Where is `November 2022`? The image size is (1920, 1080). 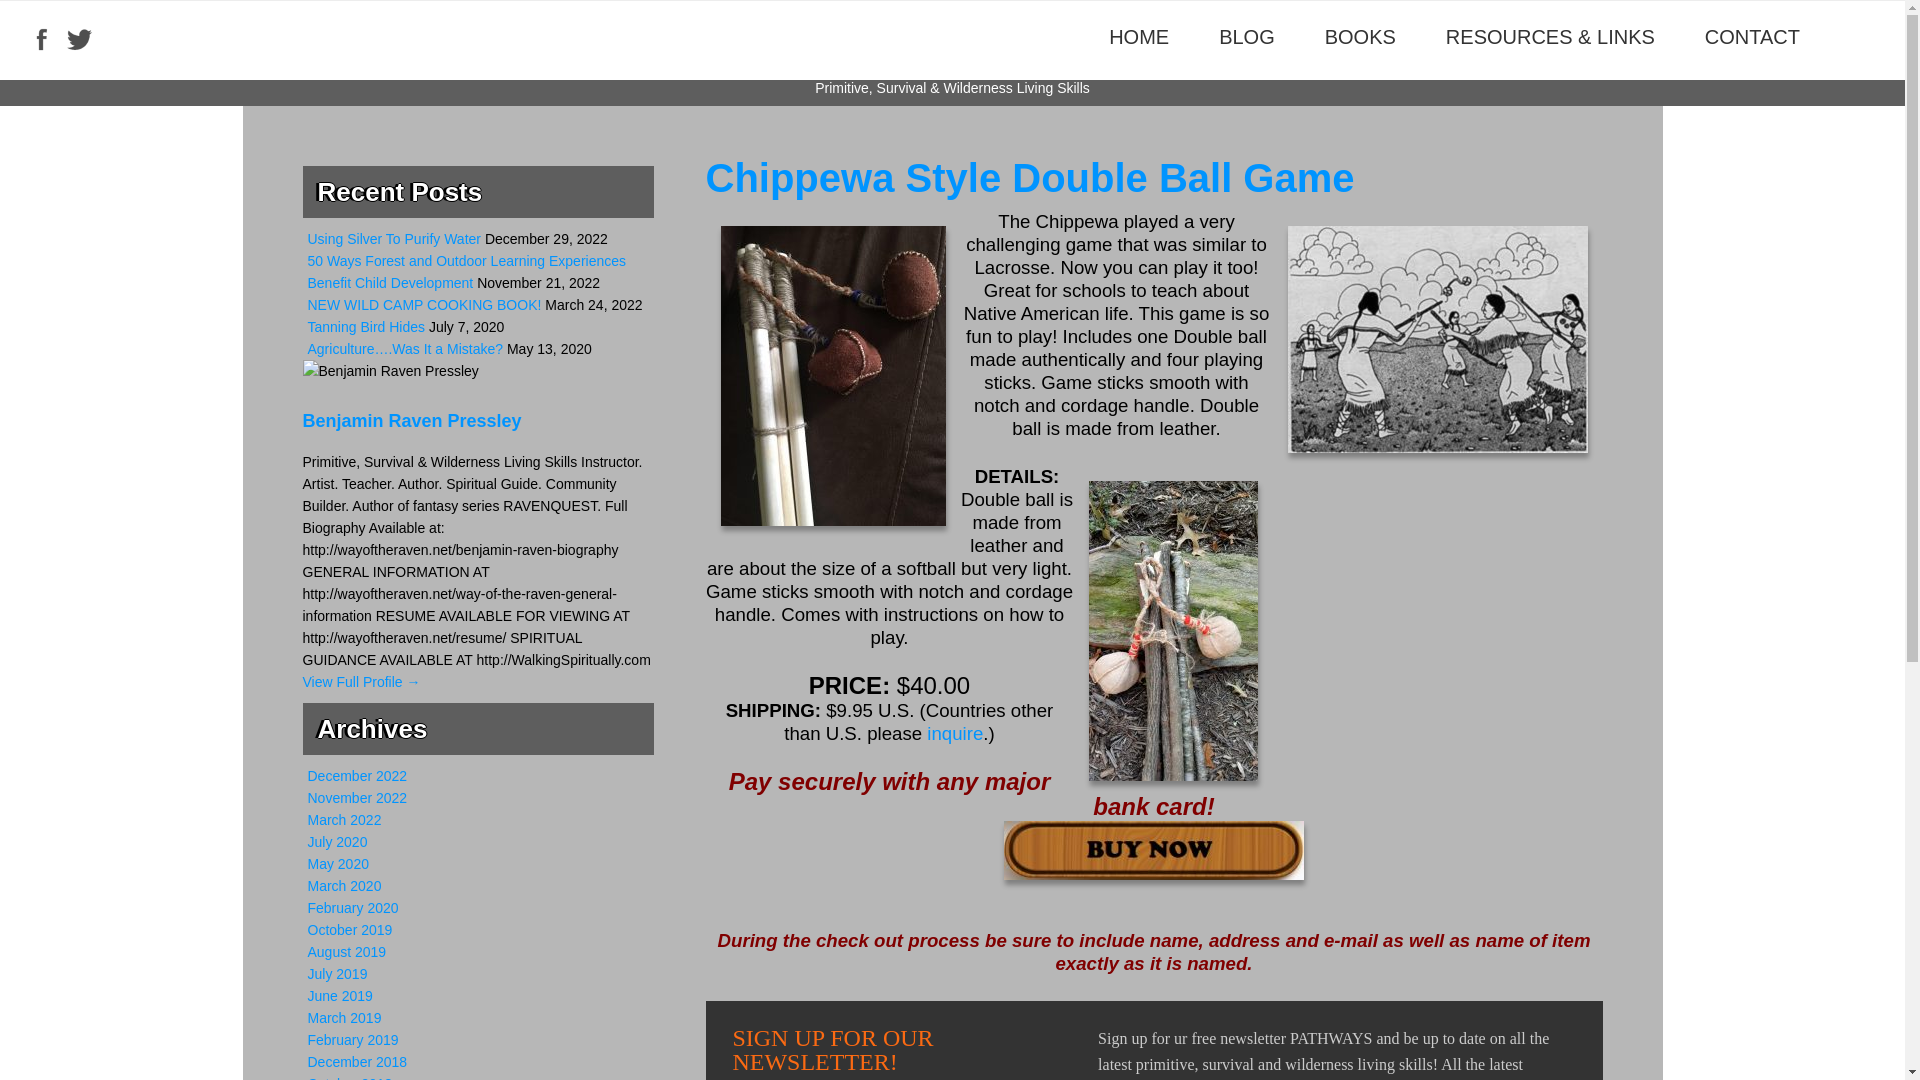 November 2022 is located at coordinates (357, 797).